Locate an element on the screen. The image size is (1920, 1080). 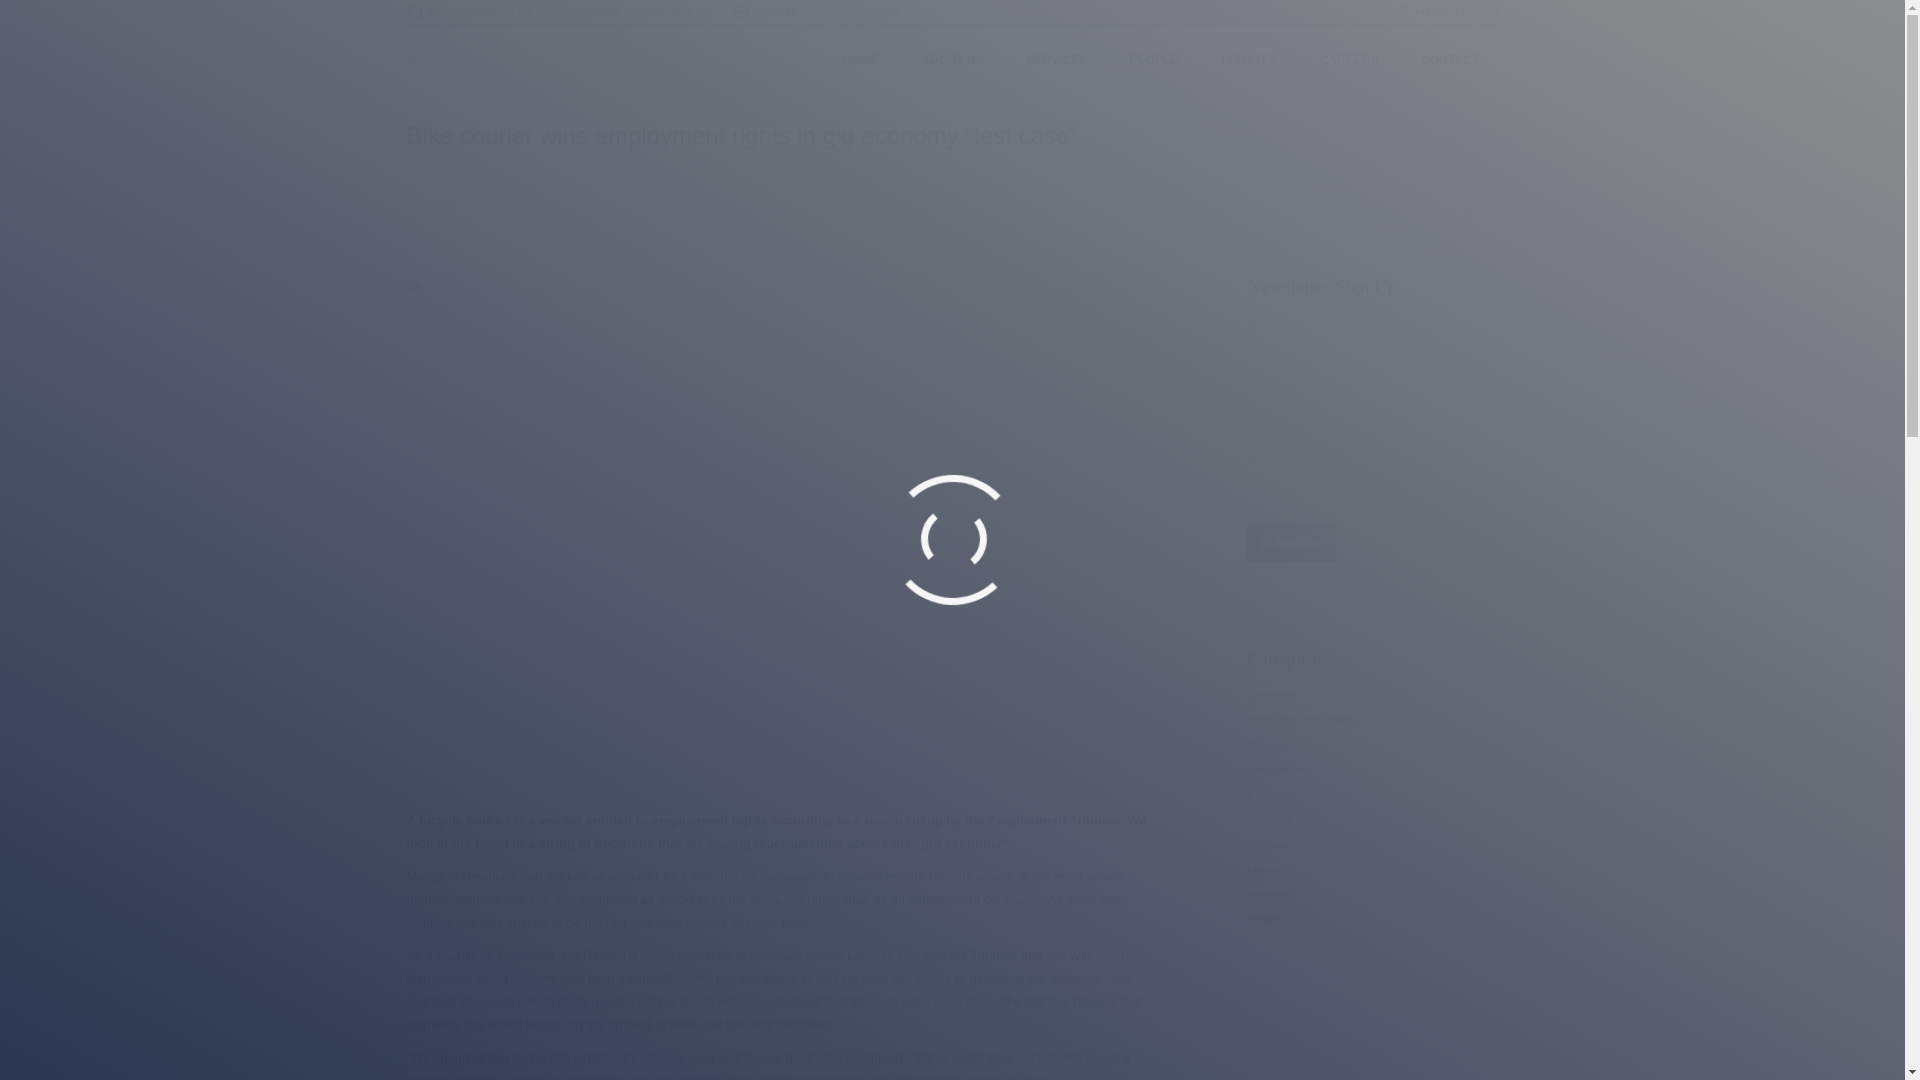
Home is located at coordinates (1416, 136).